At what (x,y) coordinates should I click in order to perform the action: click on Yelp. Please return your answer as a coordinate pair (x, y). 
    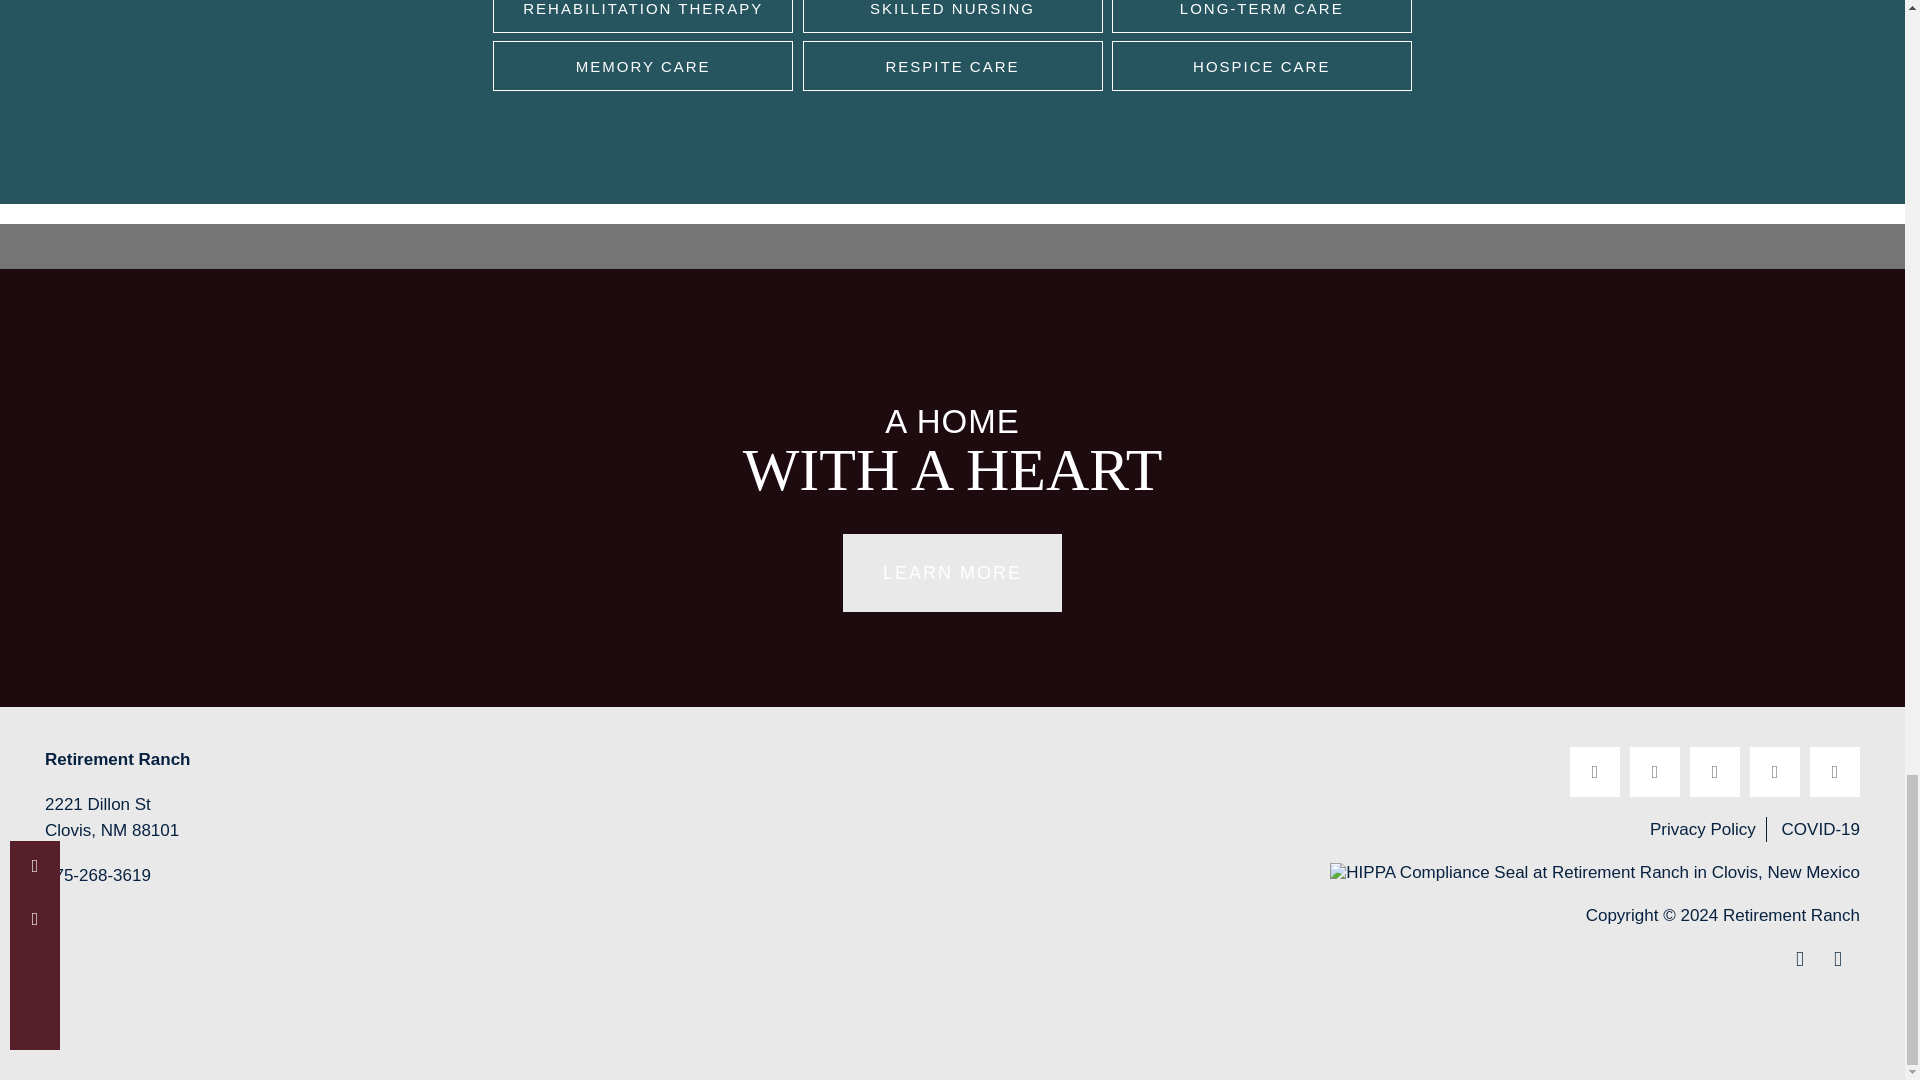
    Looking at the image, I should click on (1655, 772).